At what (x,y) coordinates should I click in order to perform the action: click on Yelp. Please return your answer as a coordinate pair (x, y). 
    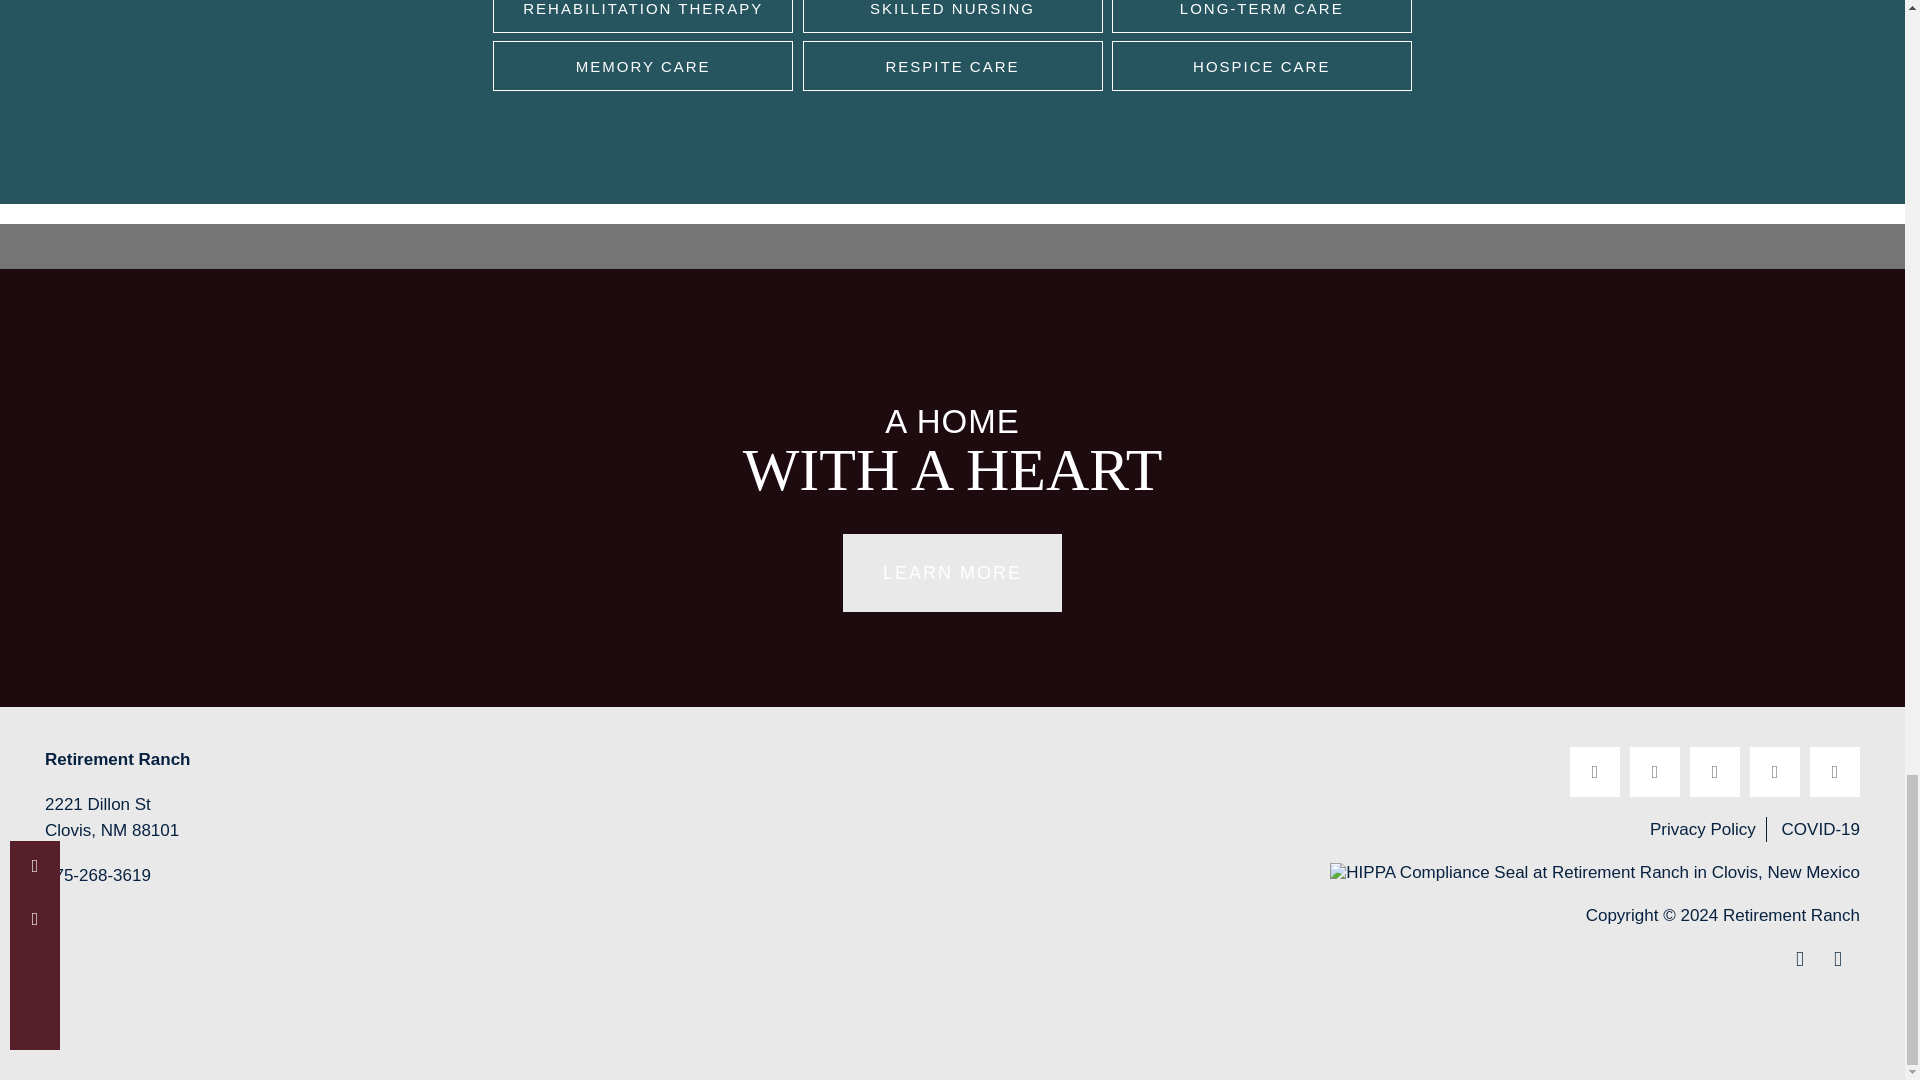
    Looking at the image, I should click on (1655, 772).